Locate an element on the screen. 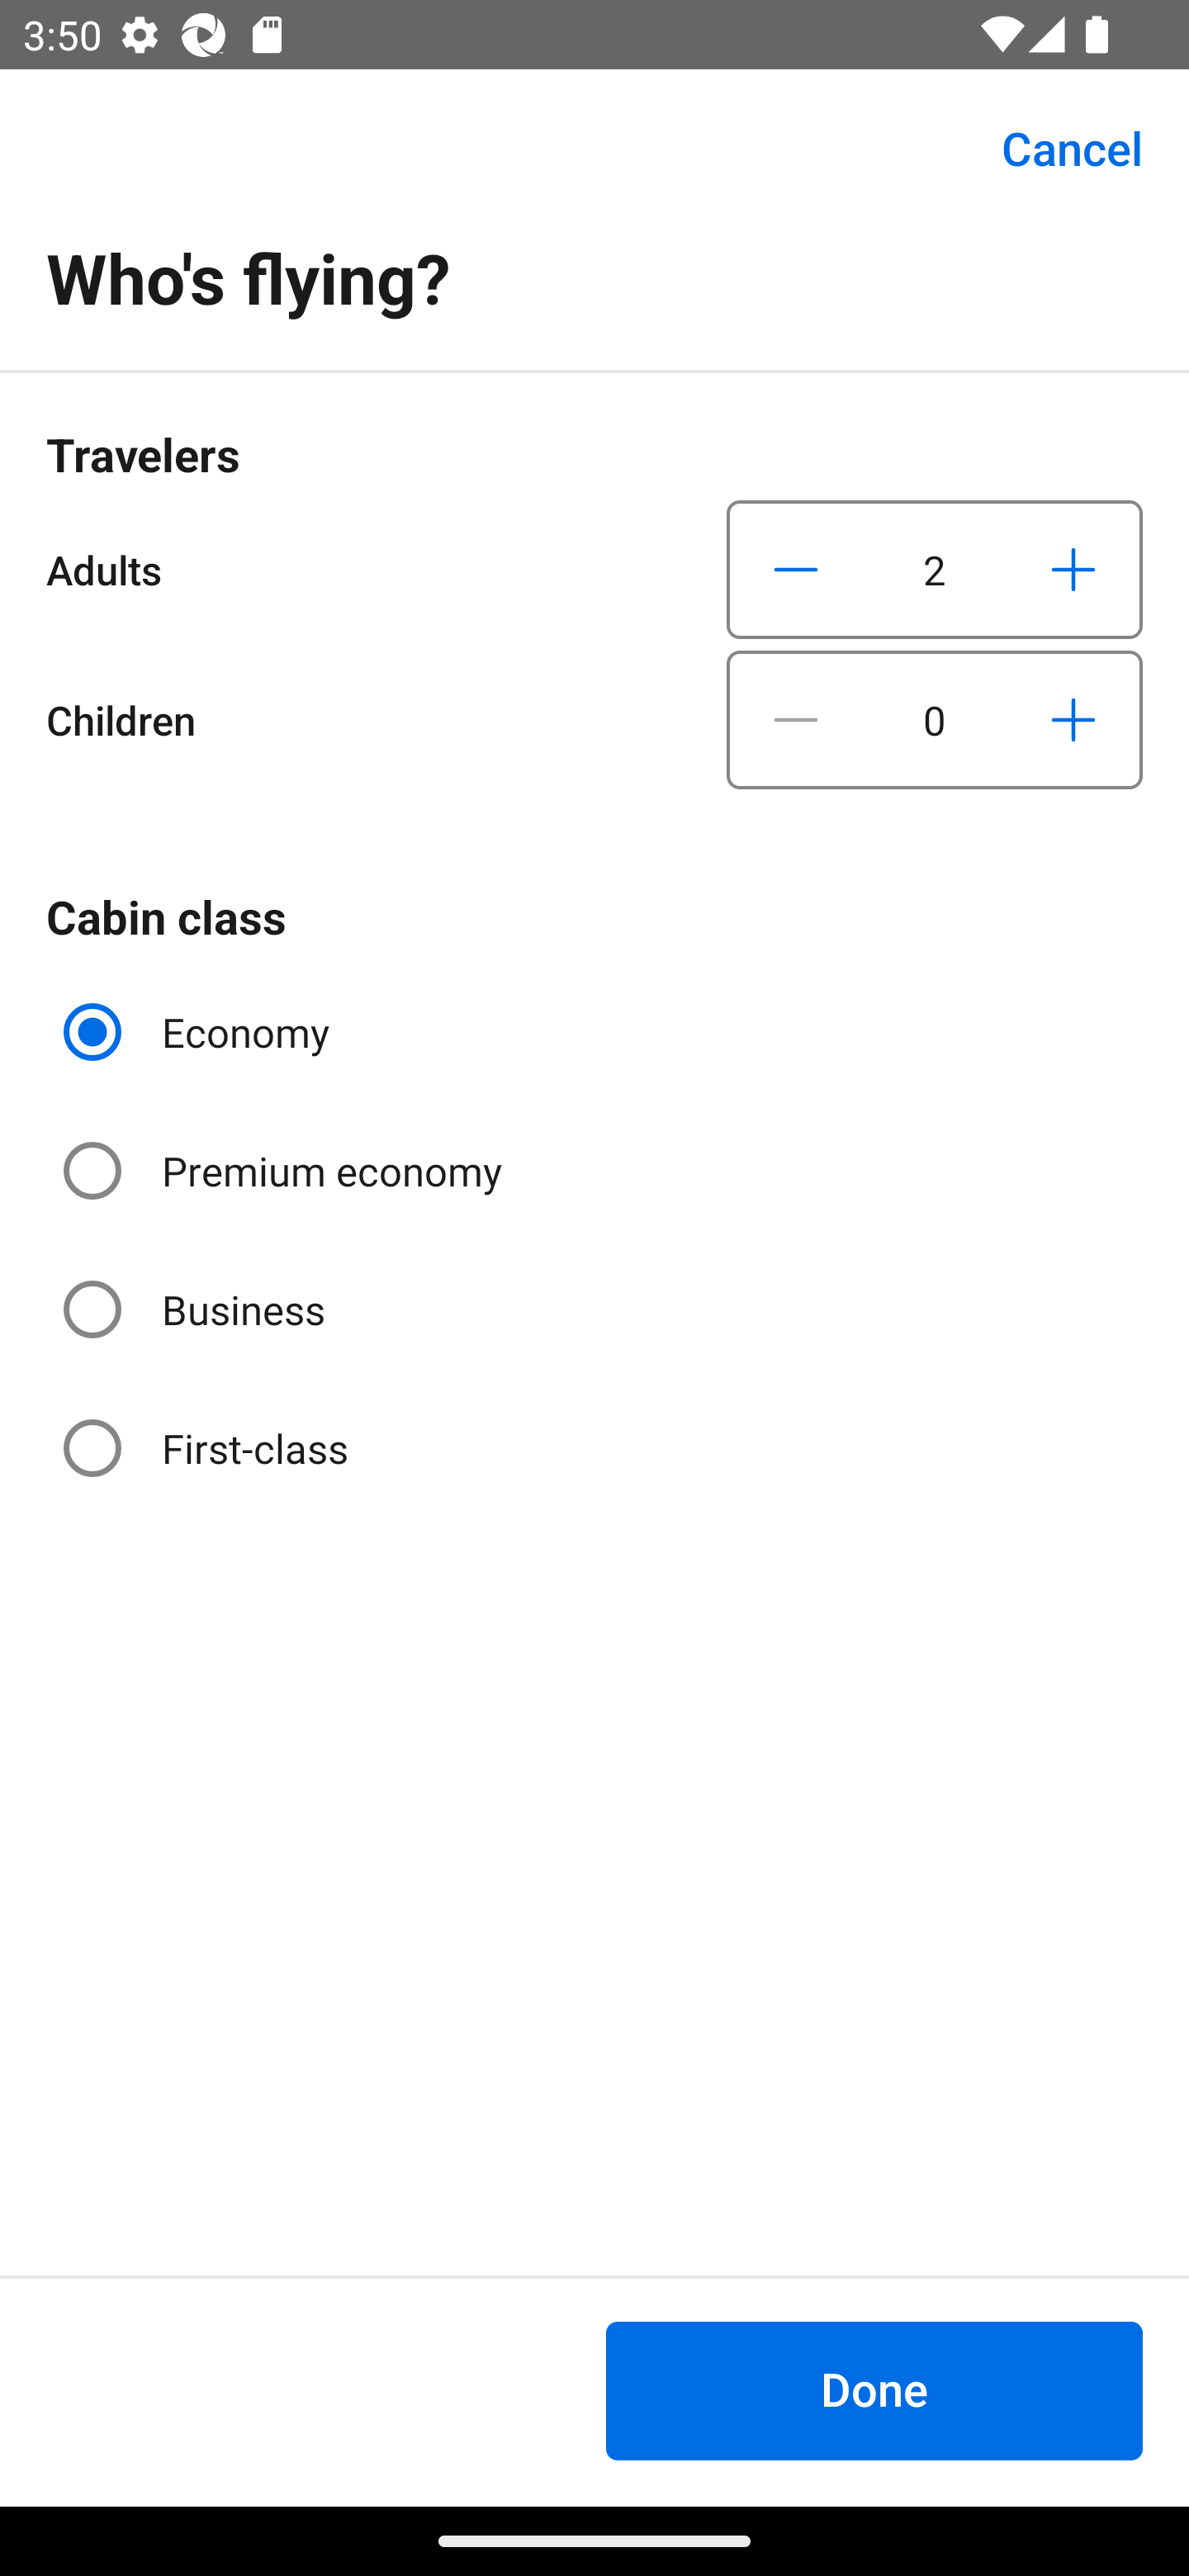 Image resolution: width=1189 pixels, height=2576 pixels. Decrease is located at coordinates (796, 720).